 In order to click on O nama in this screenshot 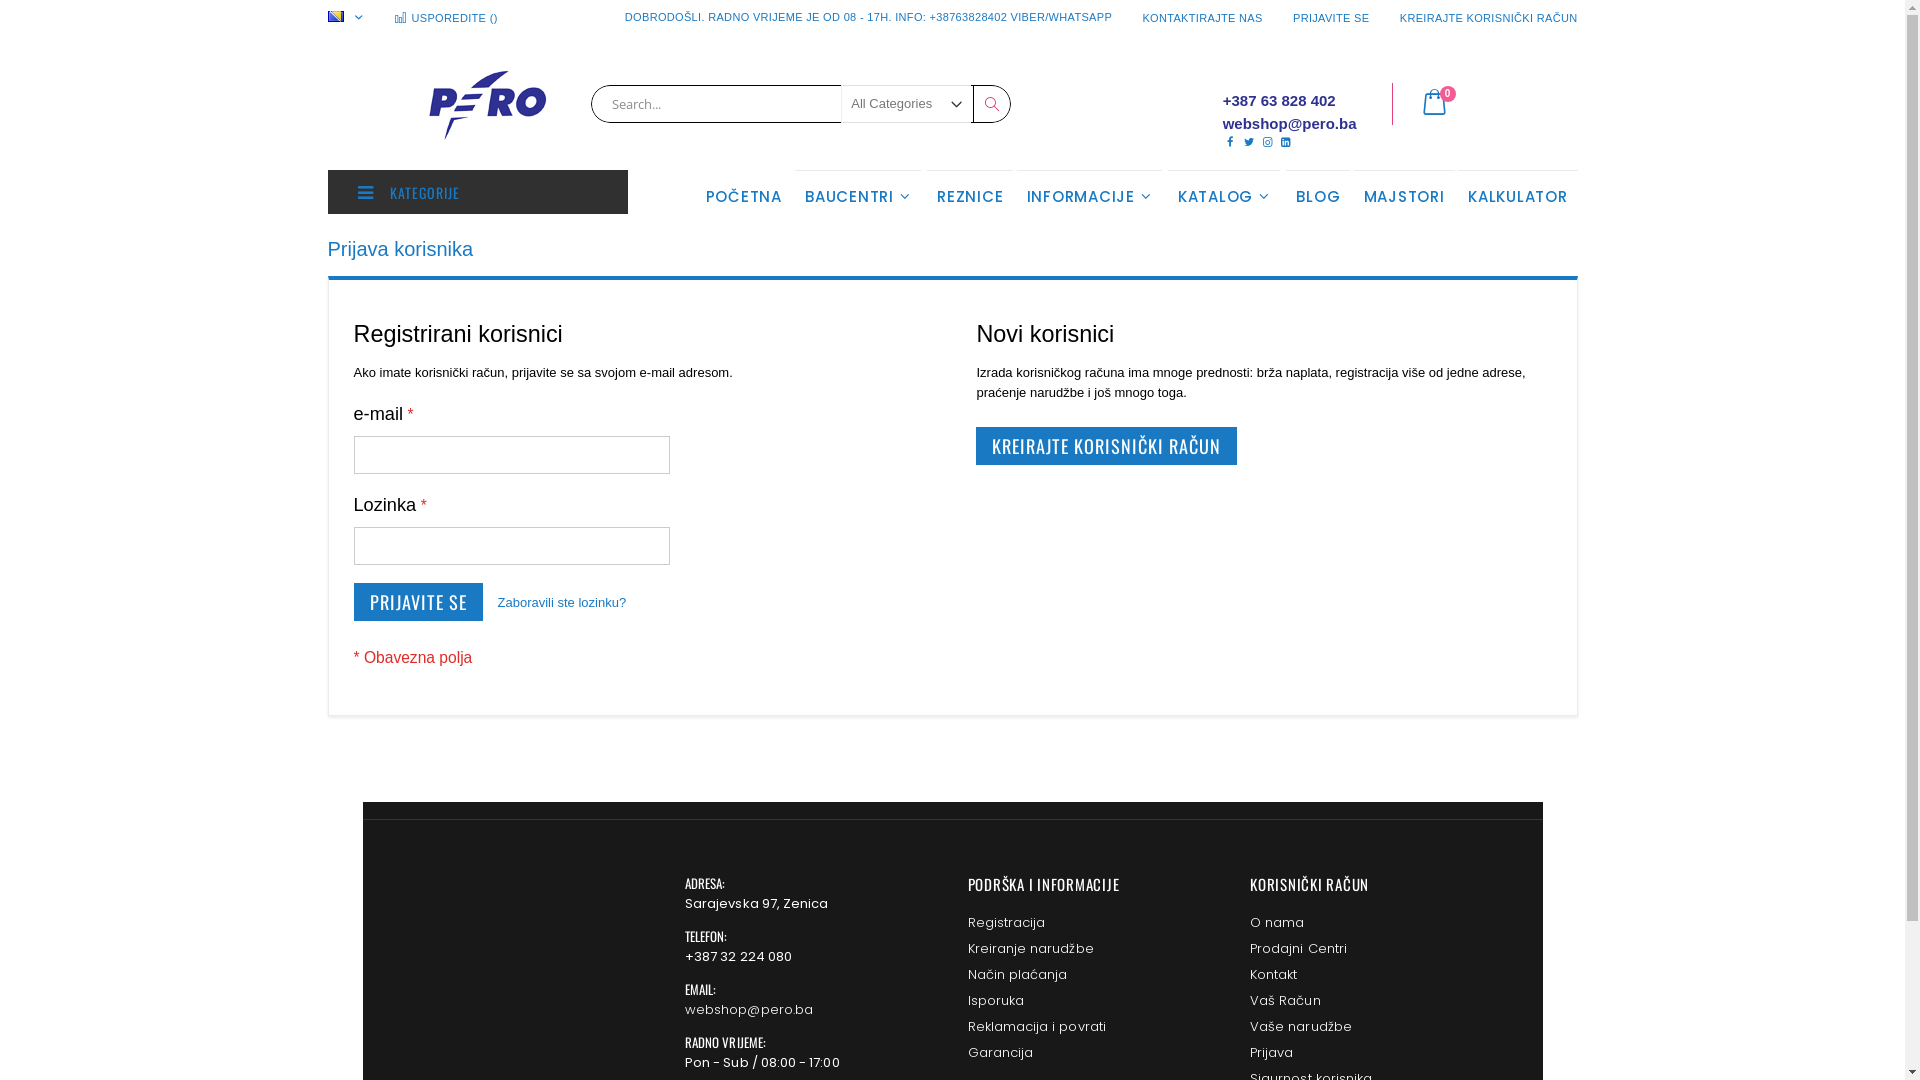, I will do `click(1277, 922)`.